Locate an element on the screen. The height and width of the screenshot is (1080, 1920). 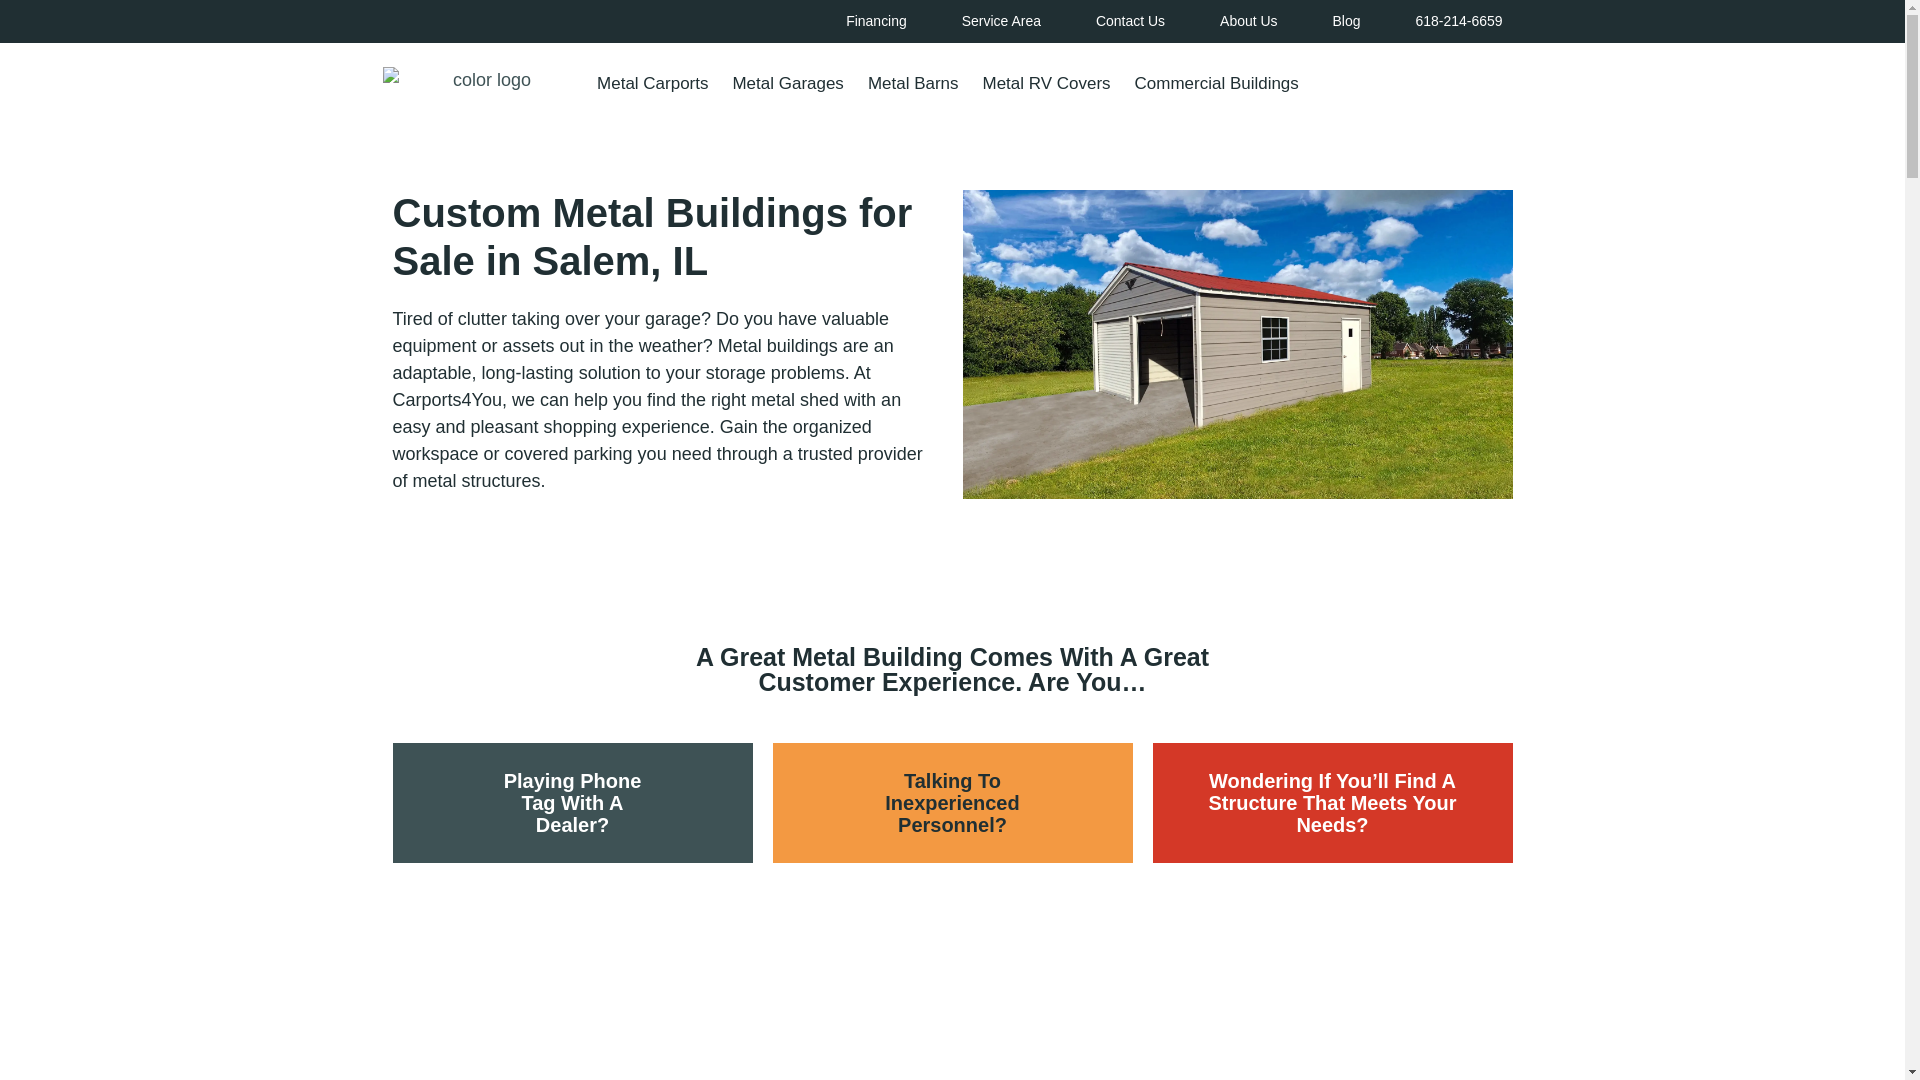
Commercial Buildings is located at coordinates (1217, 83).